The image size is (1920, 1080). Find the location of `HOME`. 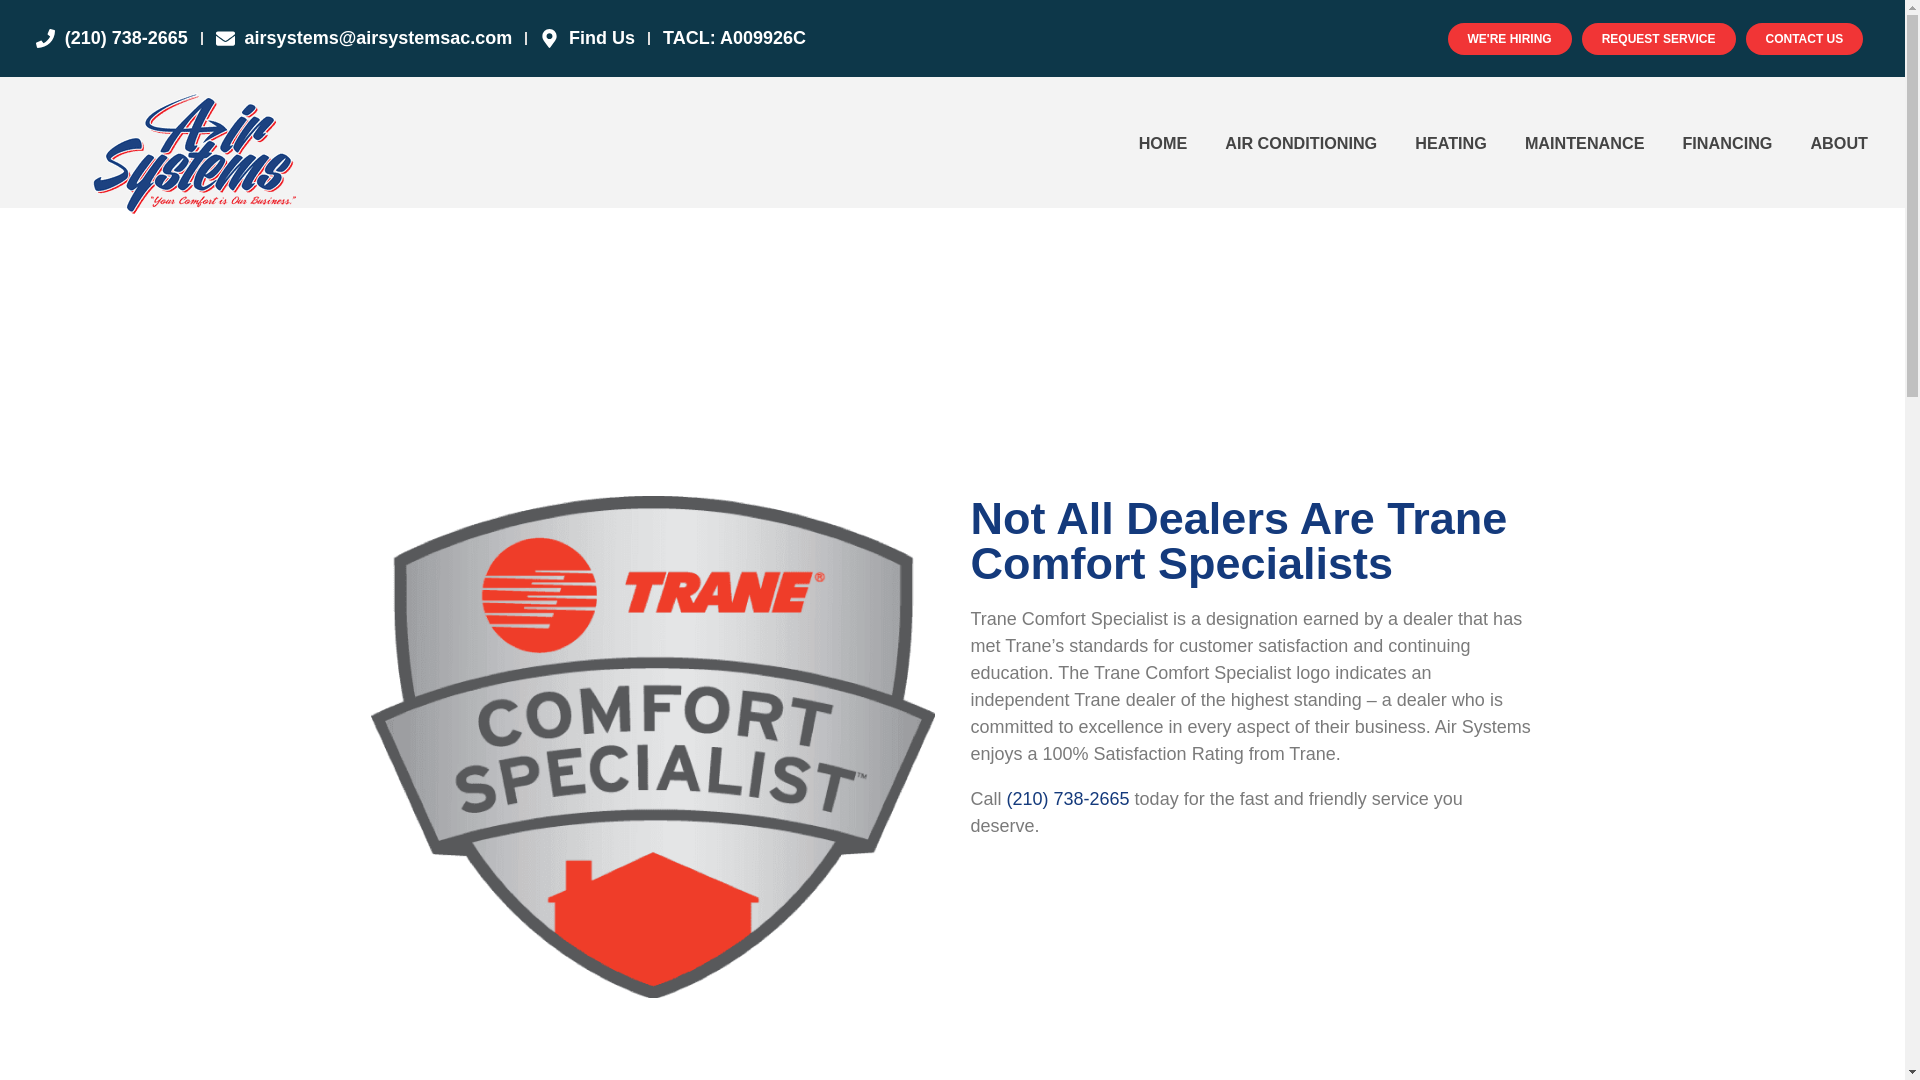

HOME is located at coordinates (1163, 142).